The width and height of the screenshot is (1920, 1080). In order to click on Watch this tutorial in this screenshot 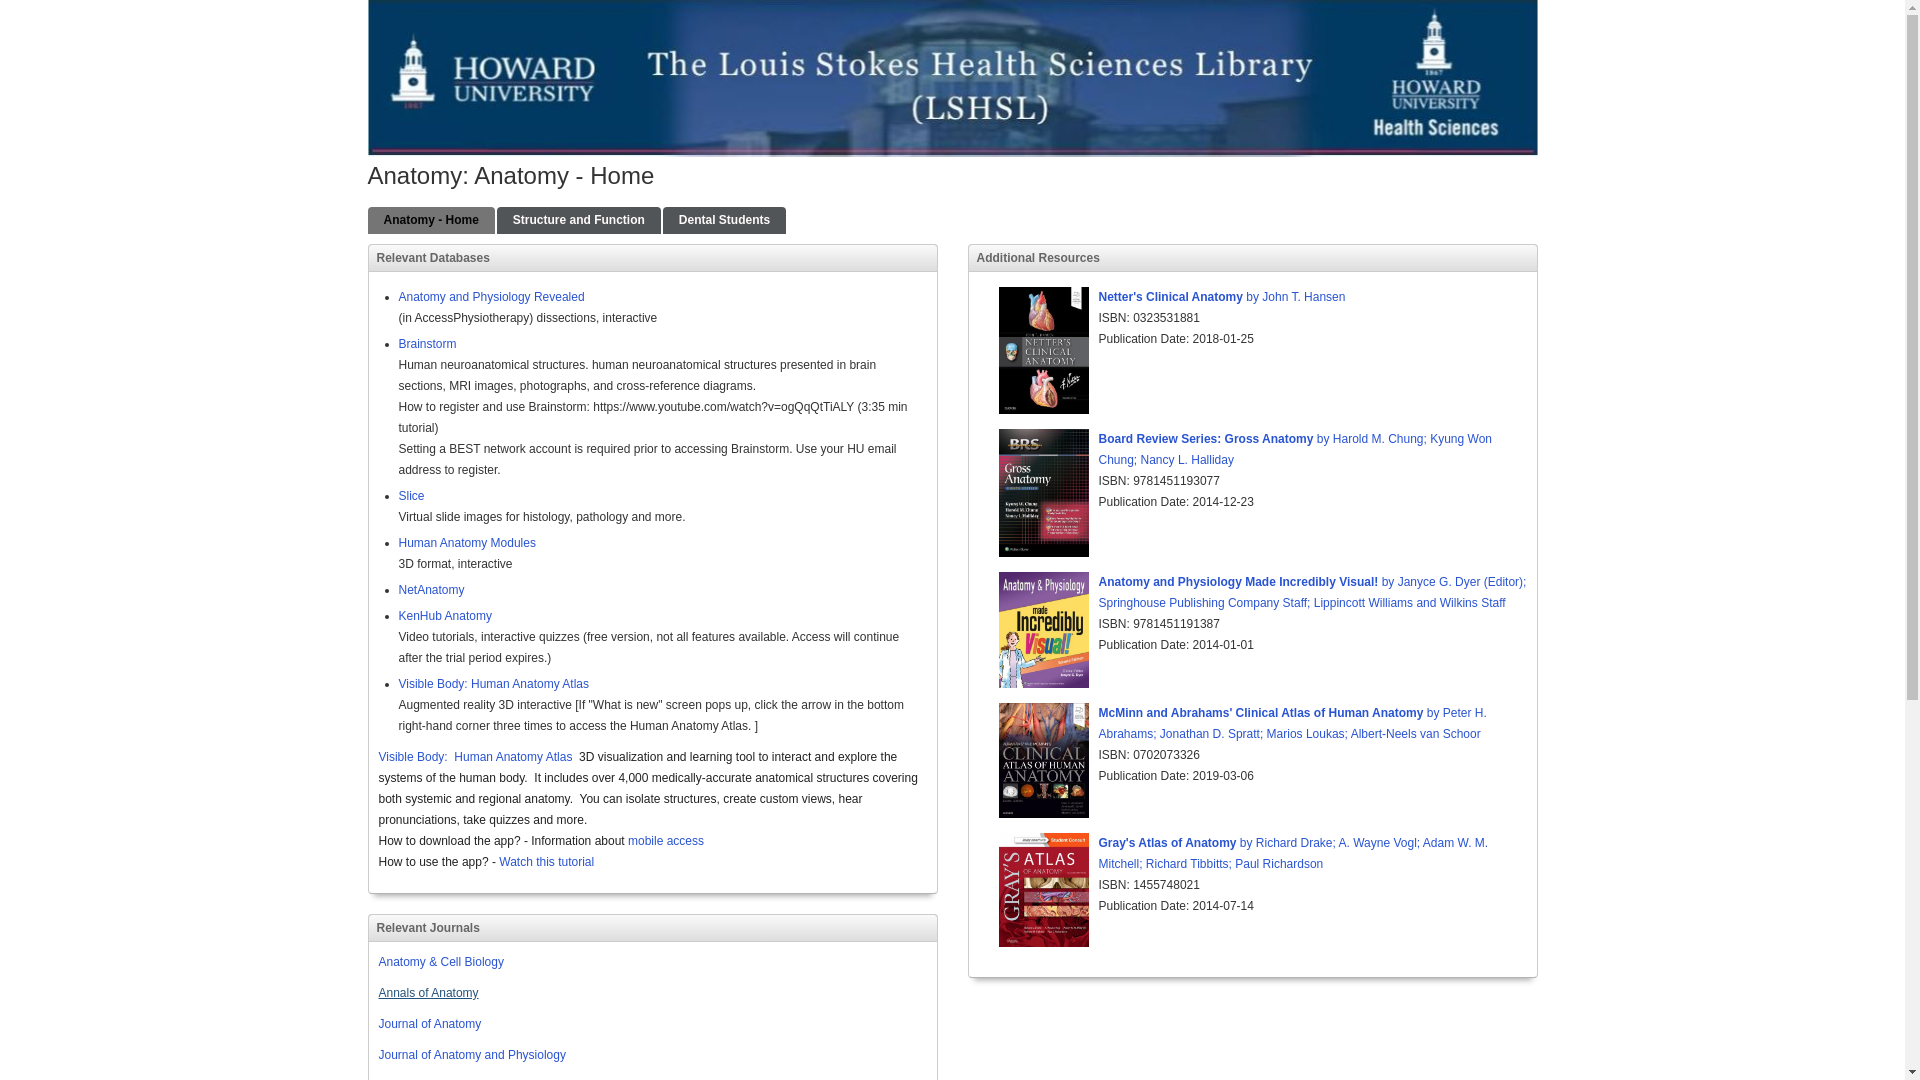, I will do `click(546, 862)`.